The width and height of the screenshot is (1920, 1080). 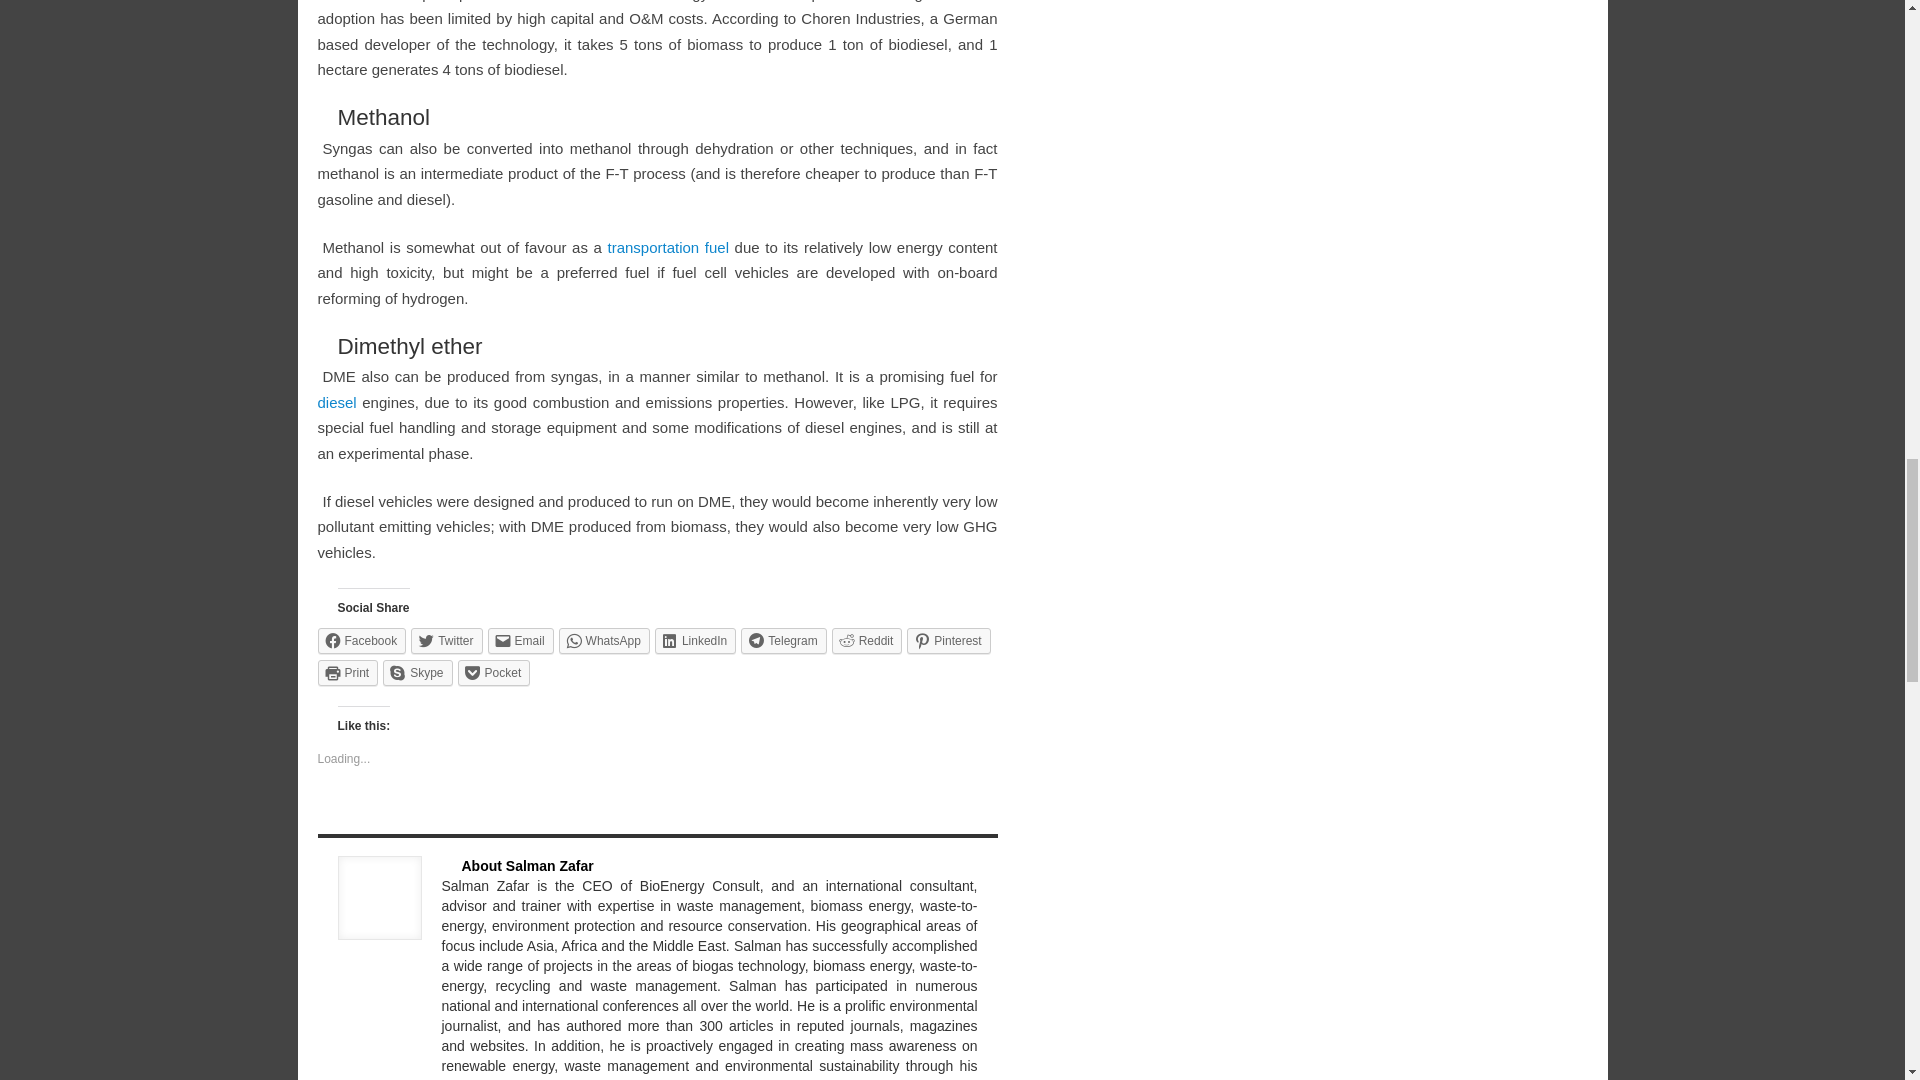 I want to click on Pinterest, so click(x=948, y=640).